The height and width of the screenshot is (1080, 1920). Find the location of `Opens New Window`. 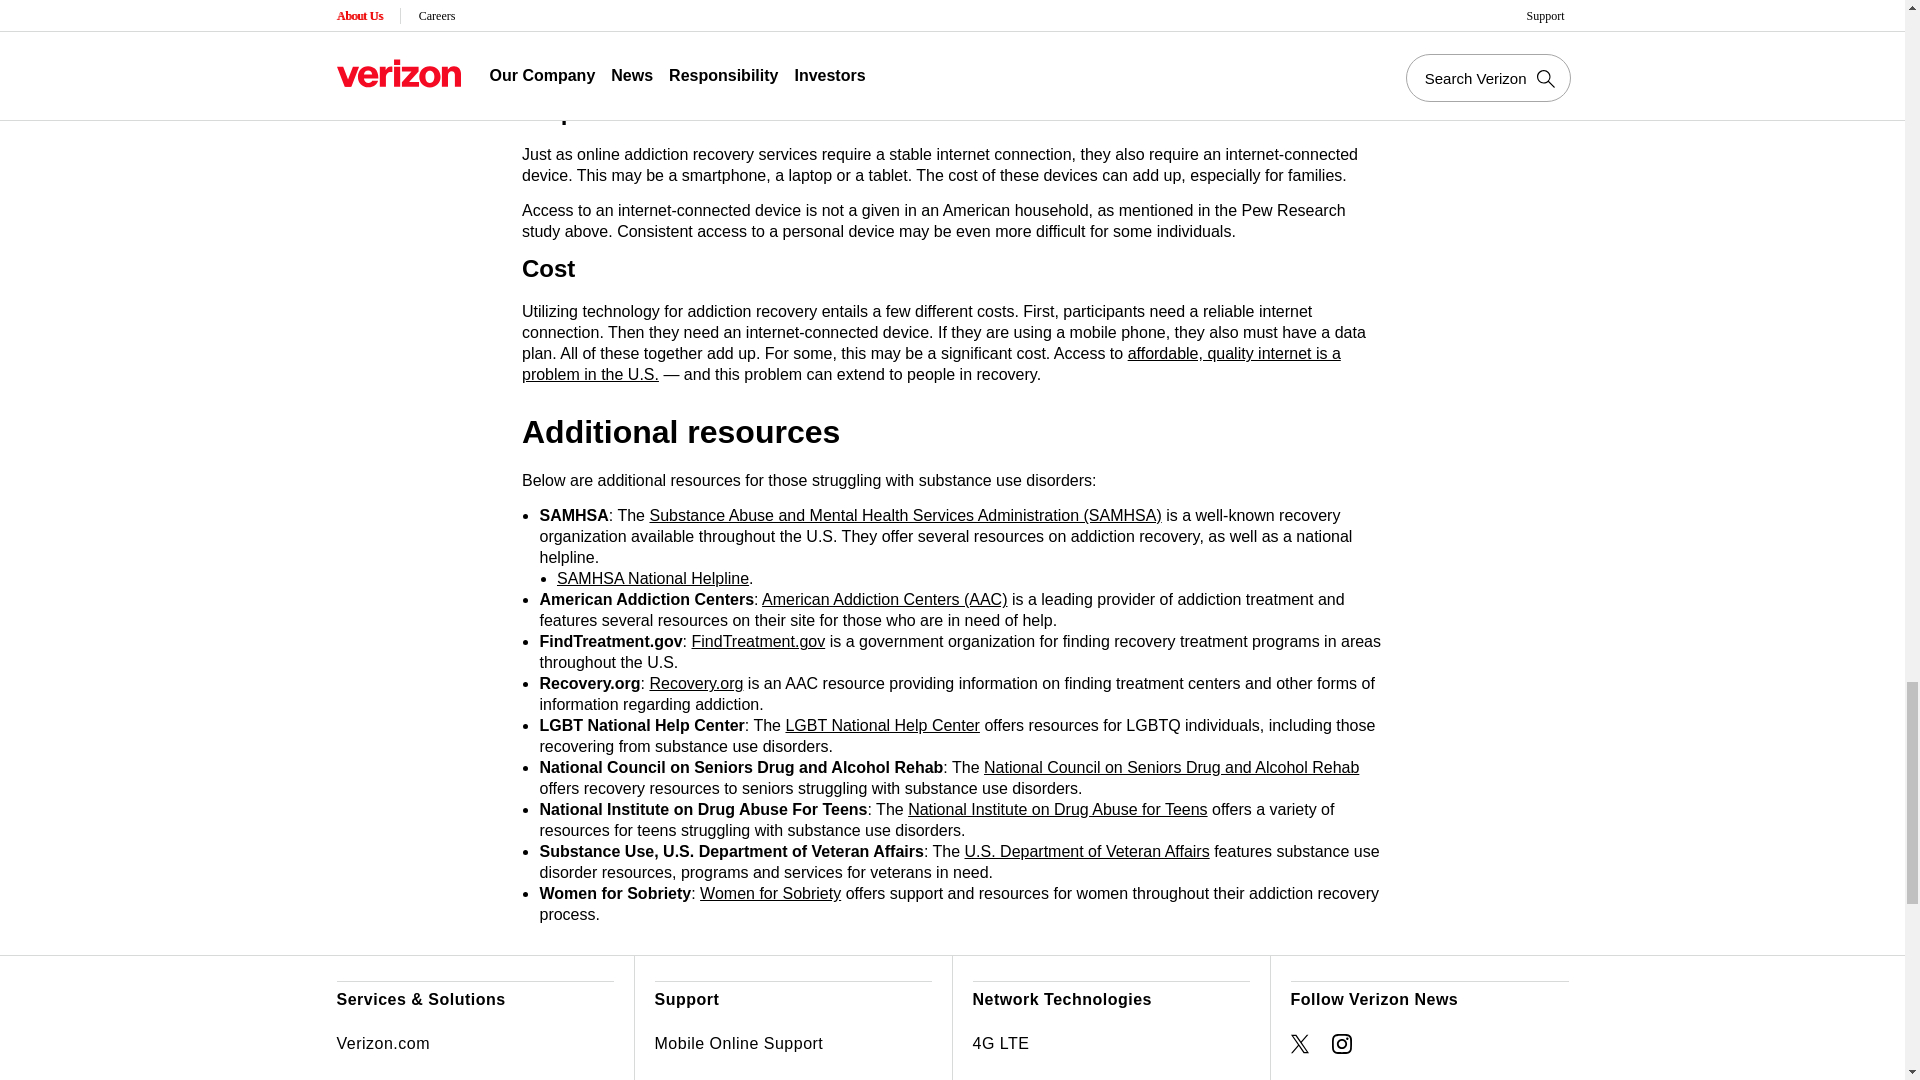

Opens New Window is located at coordinates (1342, 1044).